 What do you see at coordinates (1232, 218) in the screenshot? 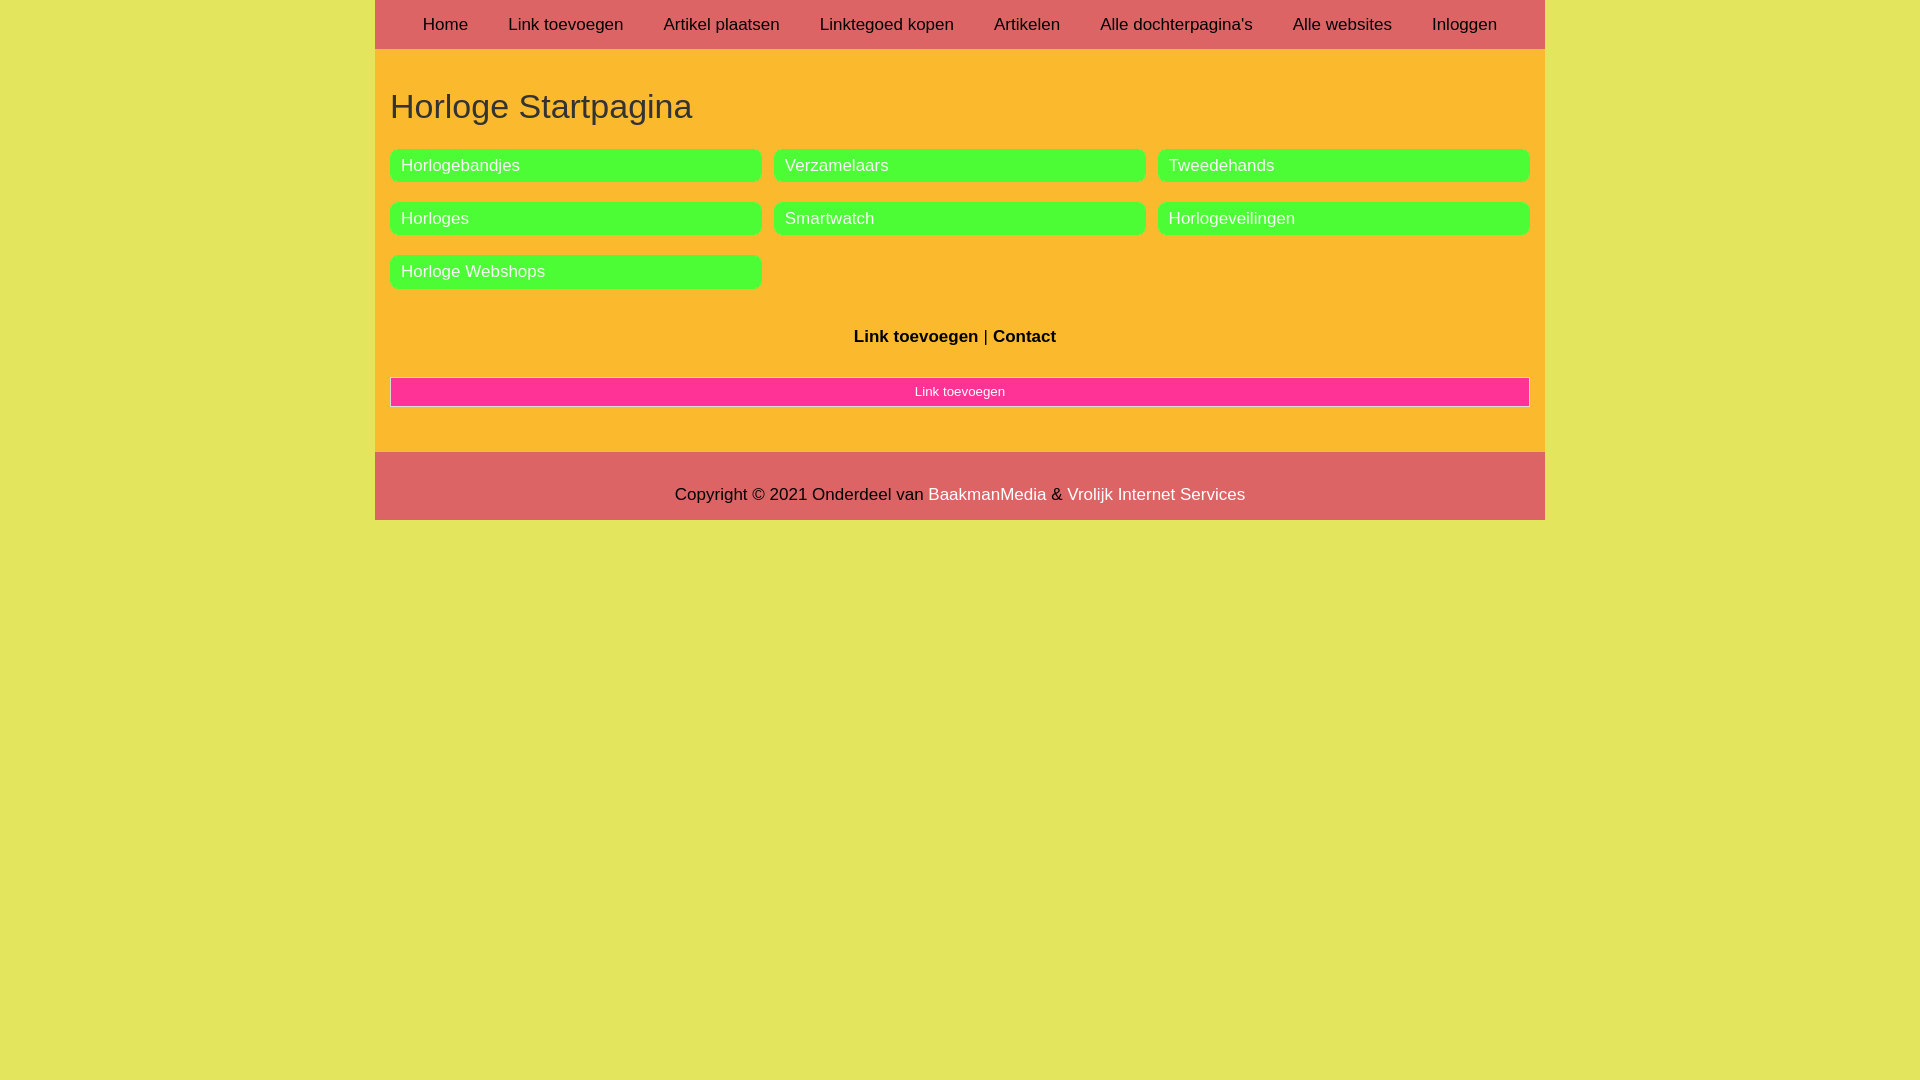
I see `Horlogeveilingen` at bounding box center [1232, 218].